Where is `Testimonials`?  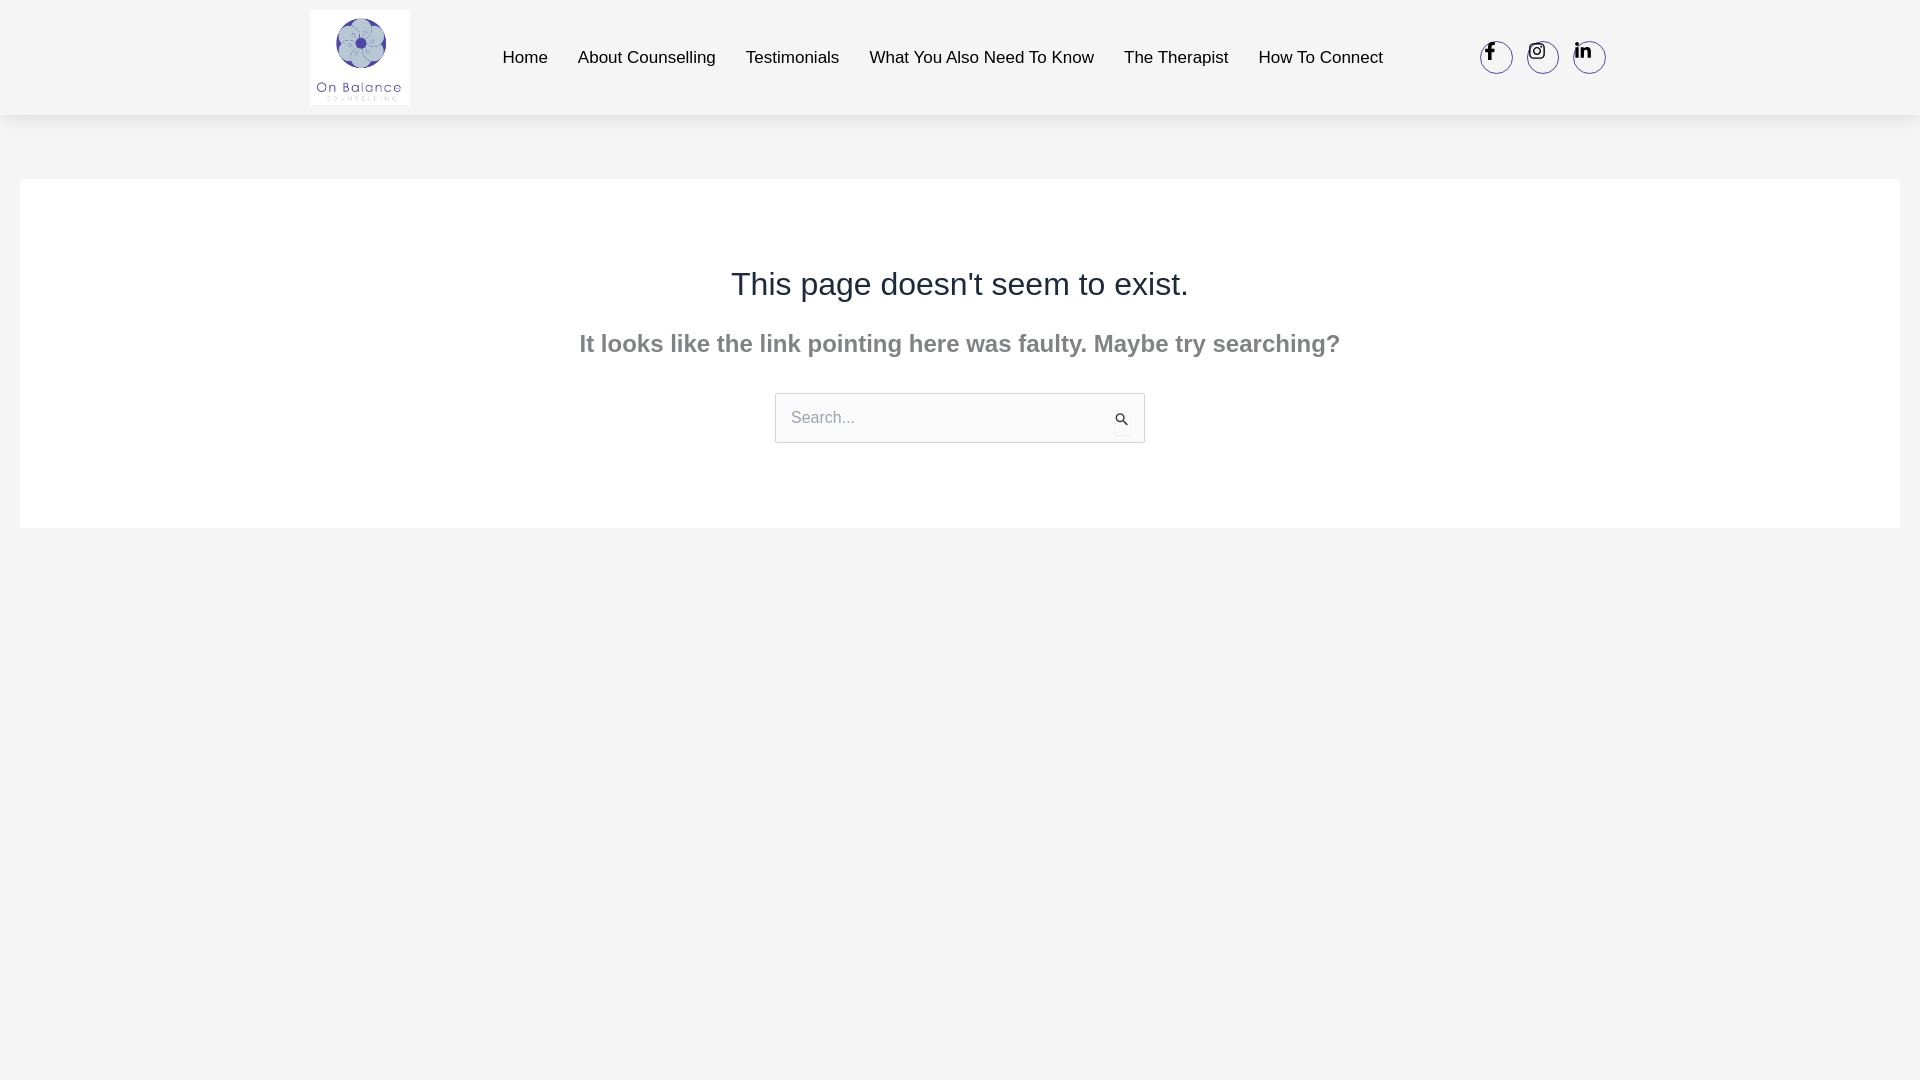
Testimonials is located at coordinates (792, 56).